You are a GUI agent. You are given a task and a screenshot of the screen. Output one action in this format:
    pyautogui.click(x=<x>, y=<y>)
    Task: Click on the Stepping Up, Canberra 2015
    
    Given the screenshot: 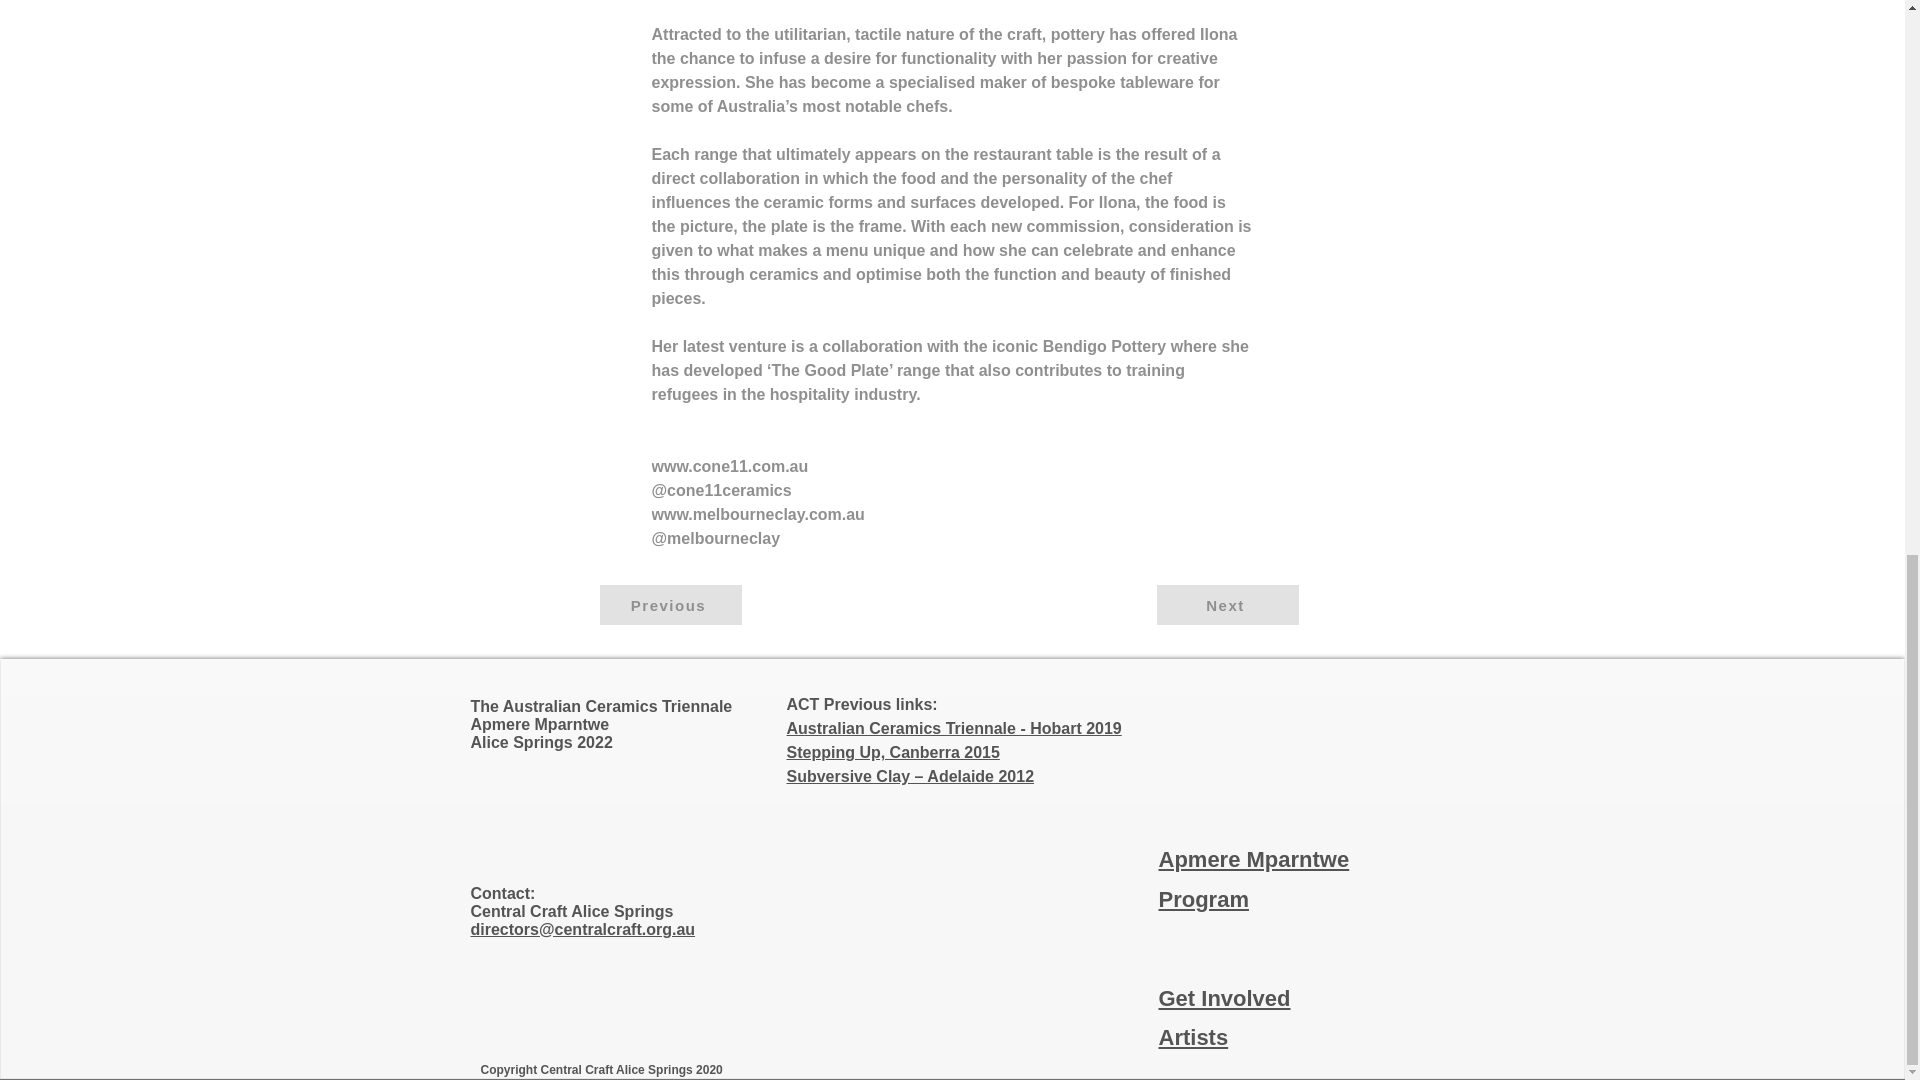 What is the action you would take?
    pyautogui.click(x=892, y=752)
    